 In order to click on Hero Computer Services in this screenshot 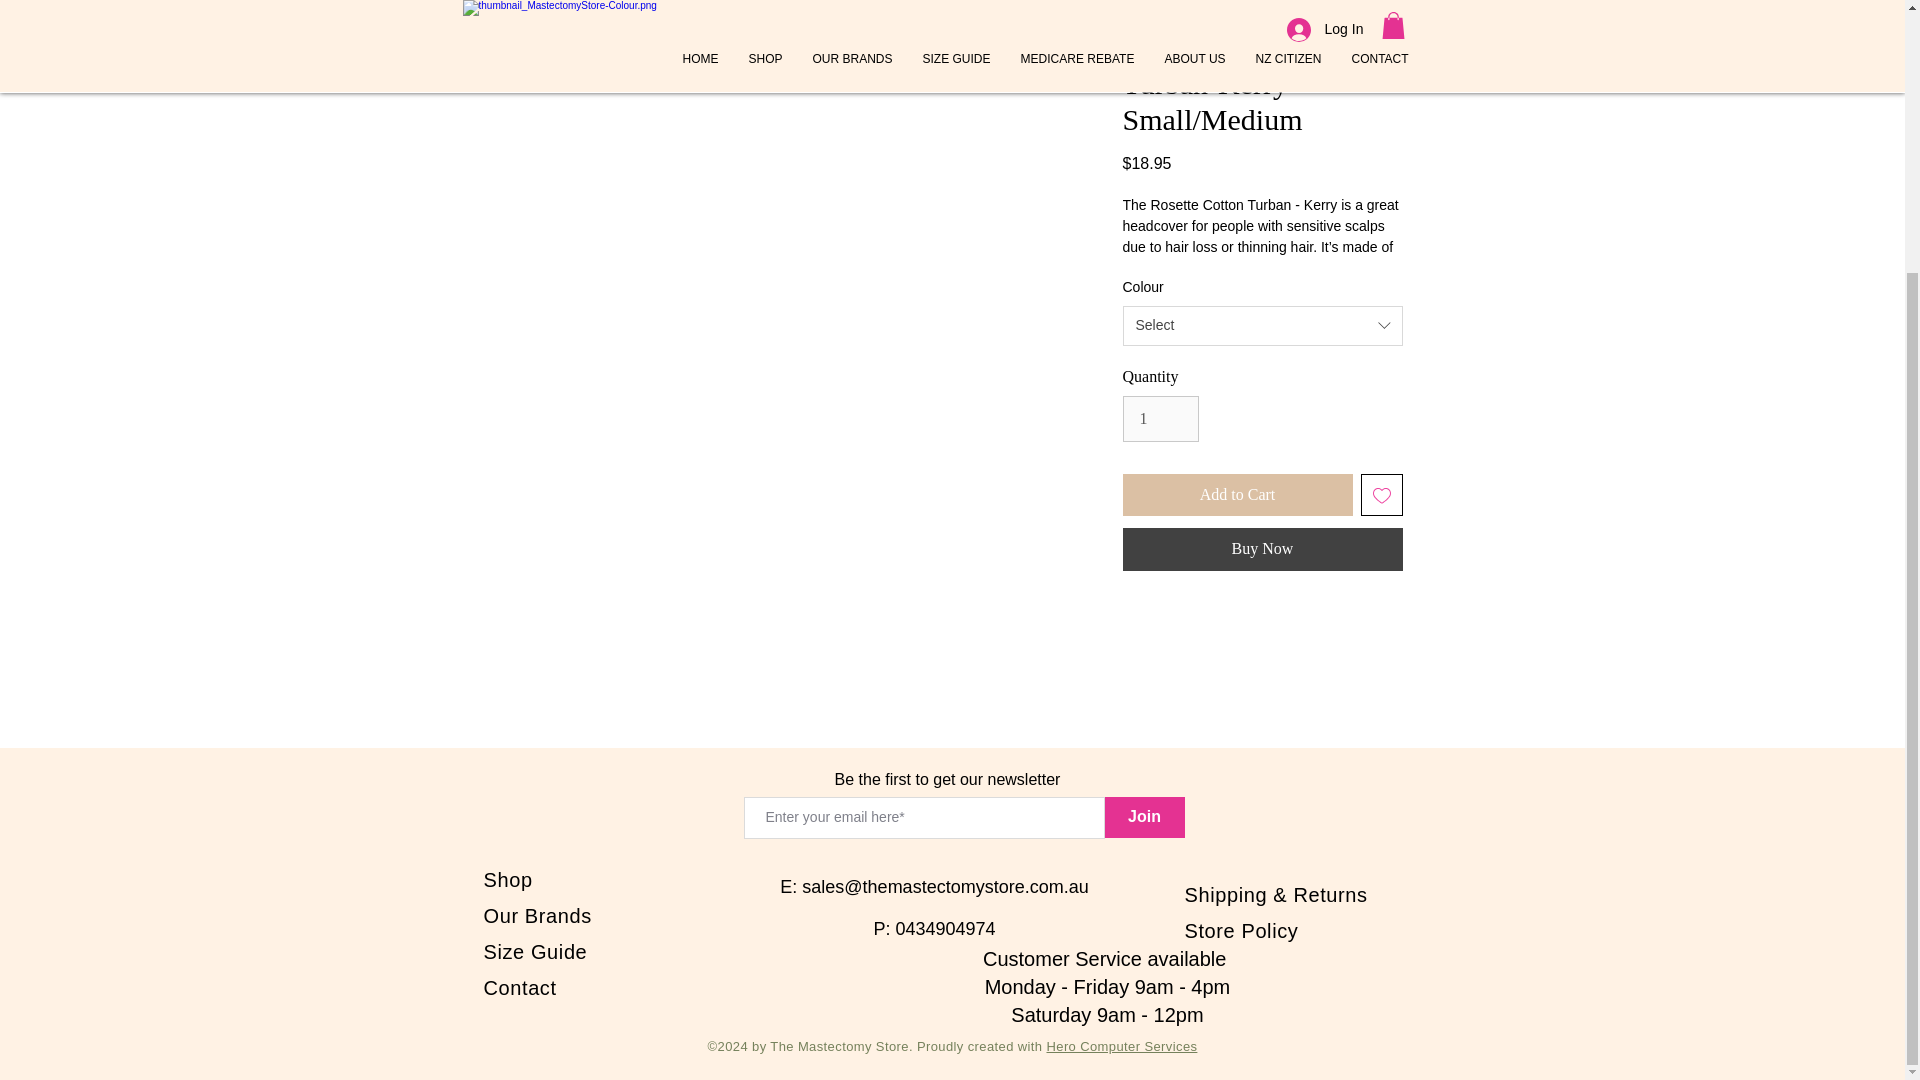, I will do `click(1121, 1046)`.